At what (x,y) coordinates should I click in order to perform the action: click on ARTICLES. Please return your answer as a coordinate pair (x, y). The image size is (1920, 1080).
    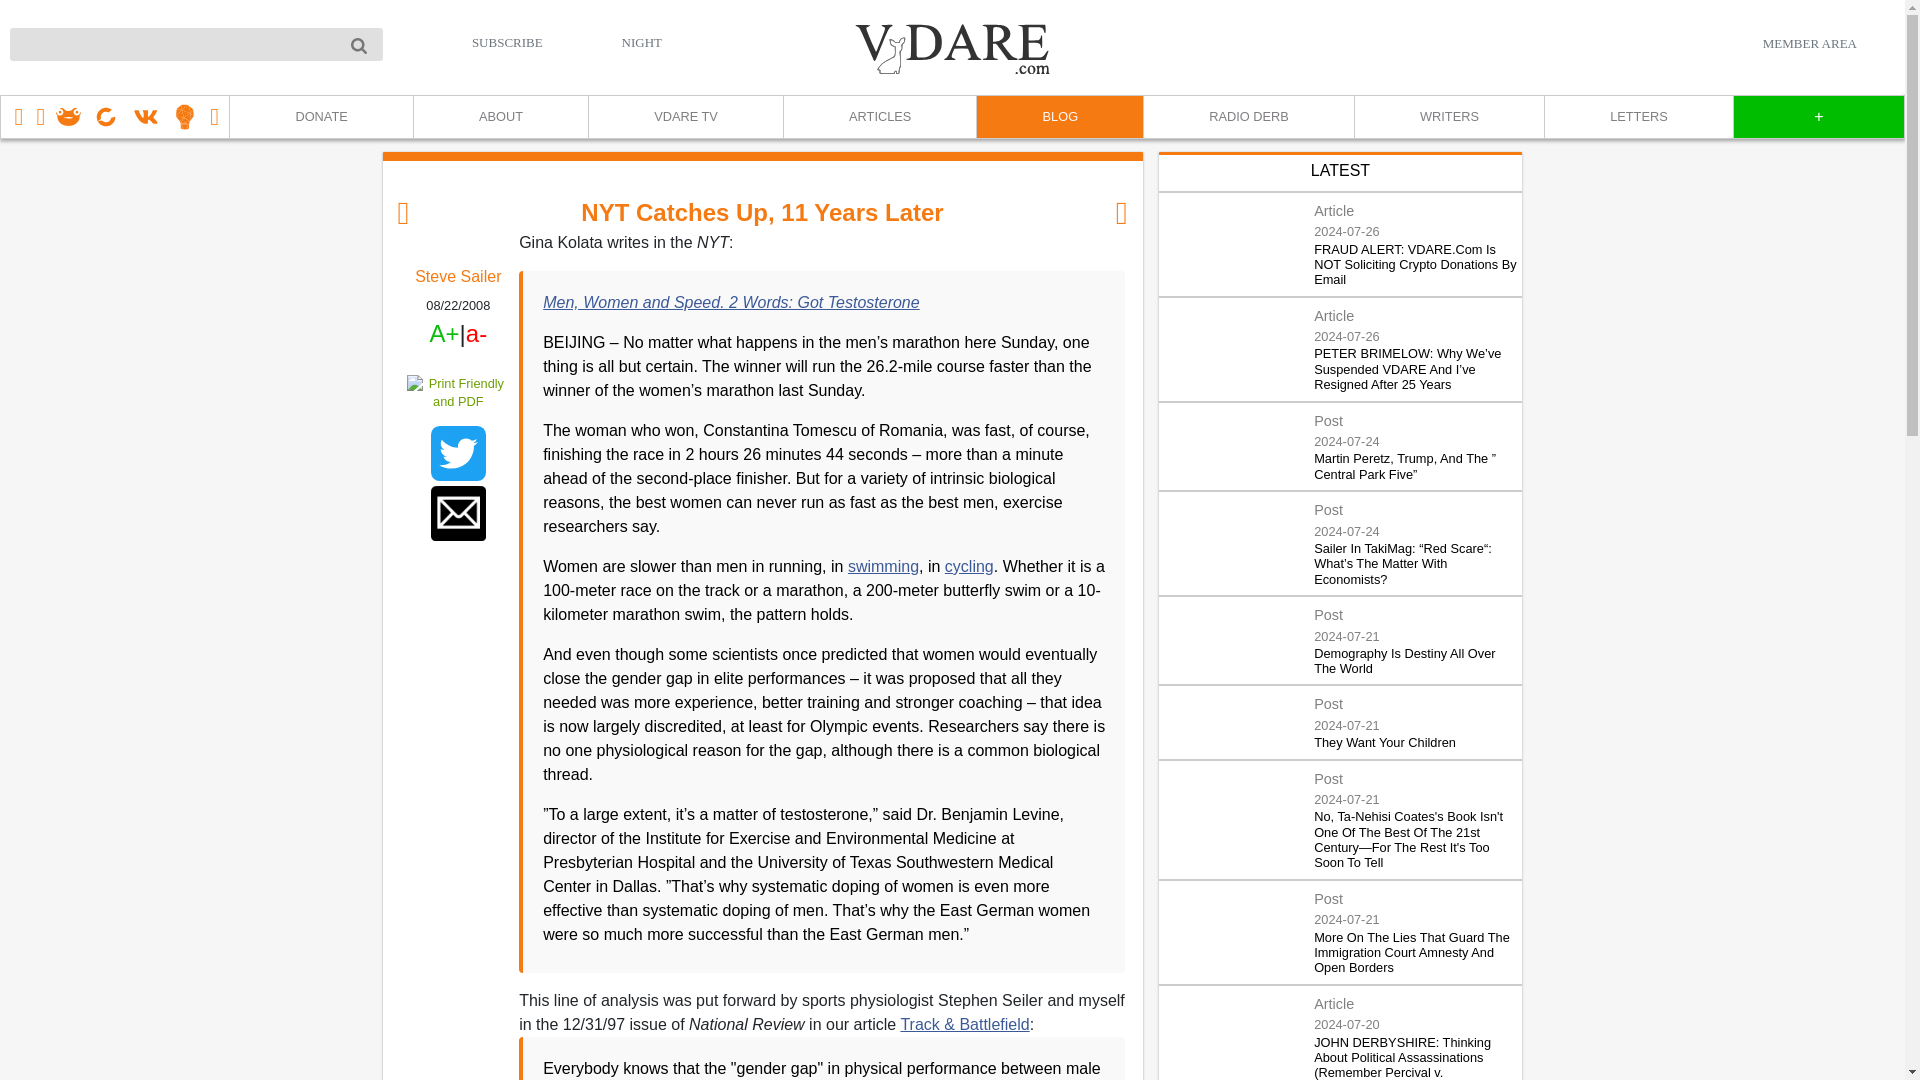
    Looking at the image, I should click on (879, 117).